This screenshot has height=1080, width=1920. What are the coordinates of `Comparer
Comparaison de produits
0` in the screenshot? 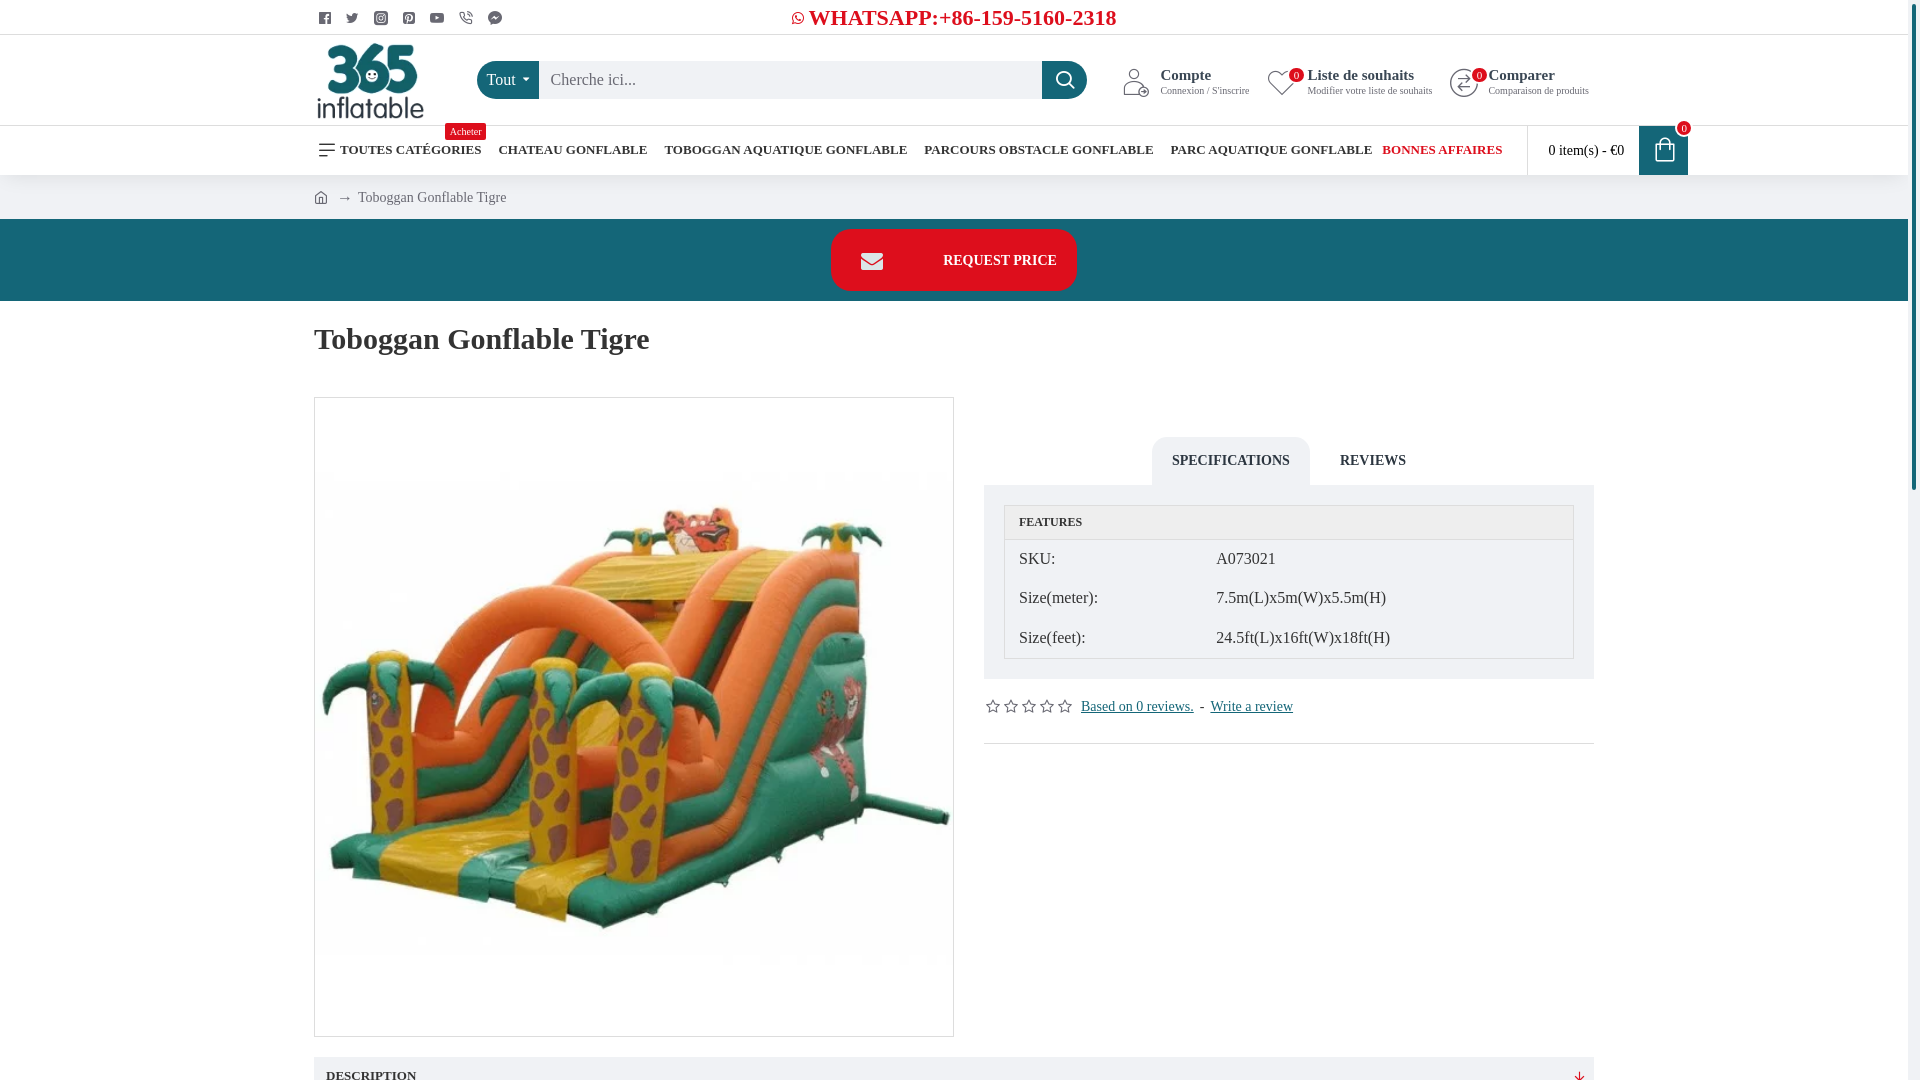 It's located at (1520, 80).